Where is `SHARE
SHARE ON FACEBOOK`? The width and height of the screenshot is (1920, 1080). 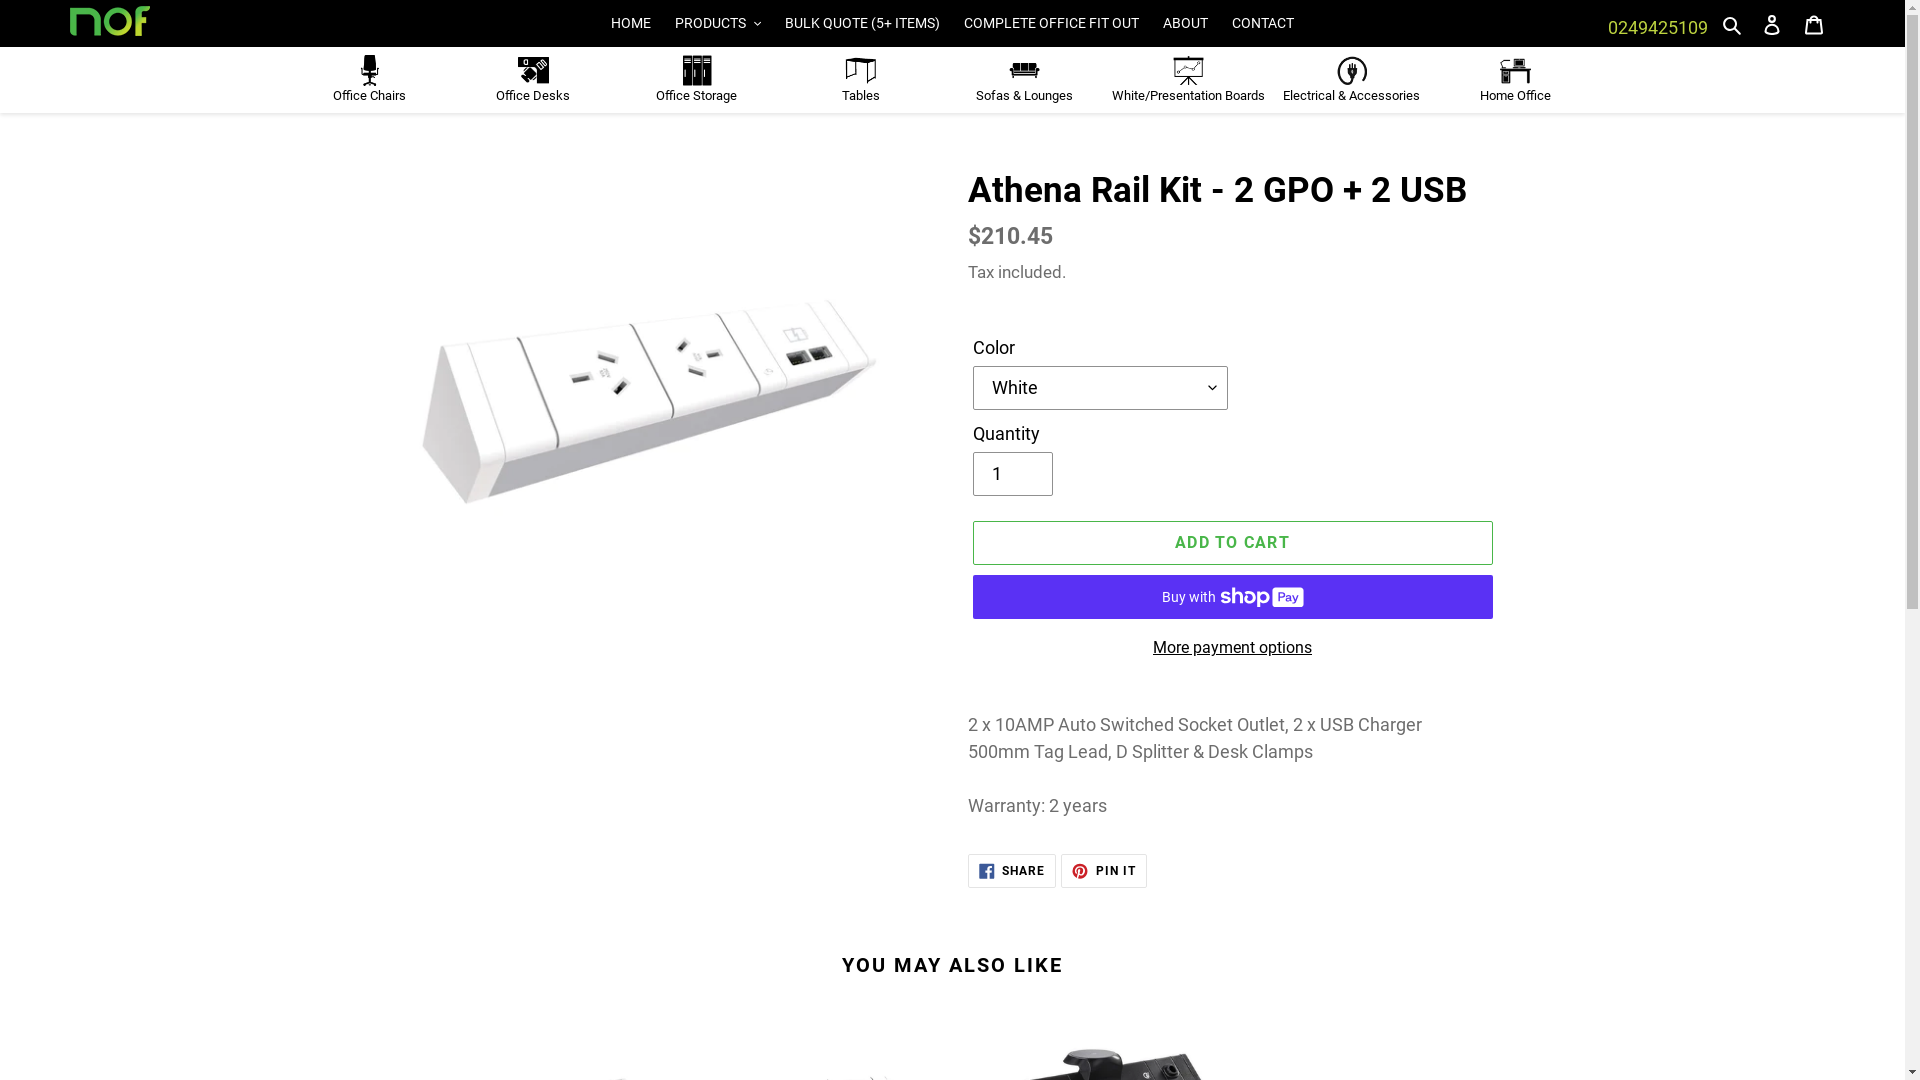
SHARE
SHARE ON FACEBOOK is located at coordinates (1012, 871).